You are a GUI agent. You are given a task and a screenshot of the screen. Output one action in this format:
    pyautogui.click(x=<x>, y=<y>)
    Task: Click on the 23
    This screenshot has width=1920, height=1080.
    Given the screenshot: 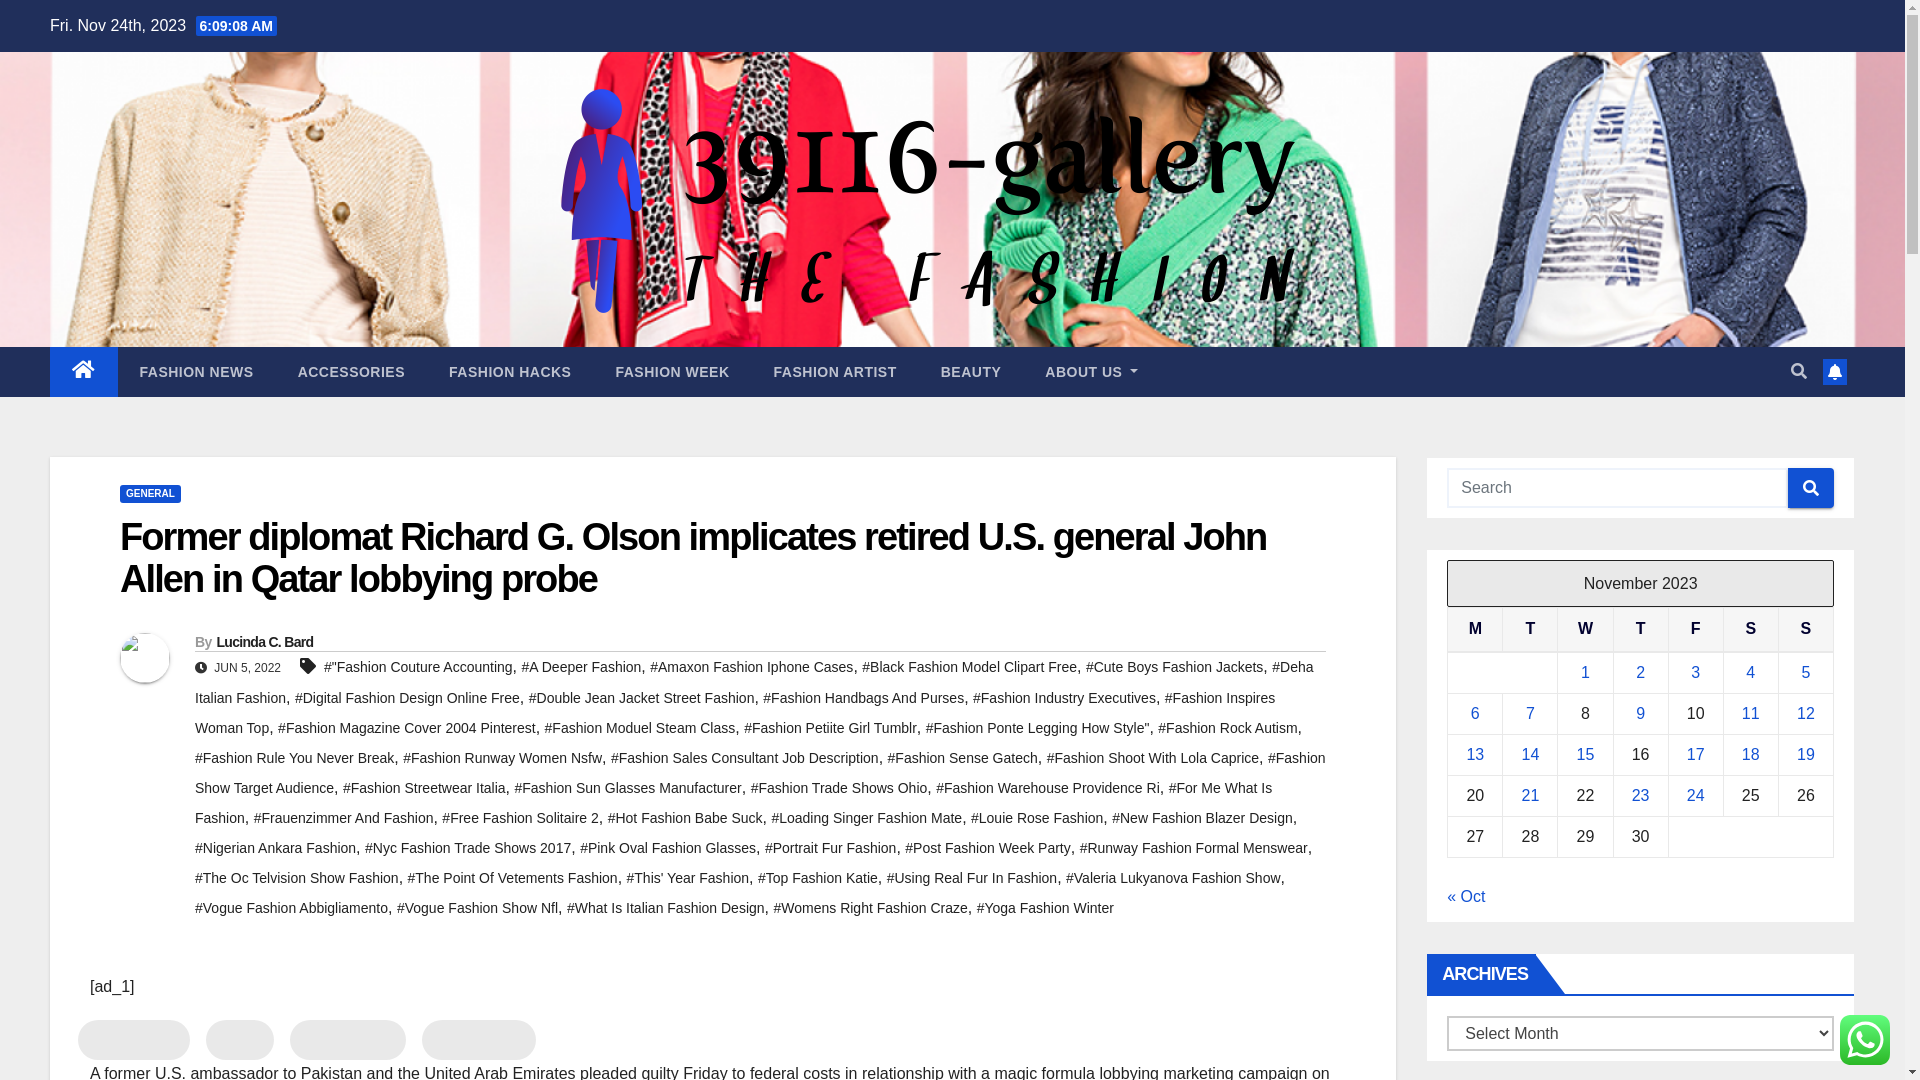 What is the action you would take?
    pyautogui.click(x=1641, y=796)
    